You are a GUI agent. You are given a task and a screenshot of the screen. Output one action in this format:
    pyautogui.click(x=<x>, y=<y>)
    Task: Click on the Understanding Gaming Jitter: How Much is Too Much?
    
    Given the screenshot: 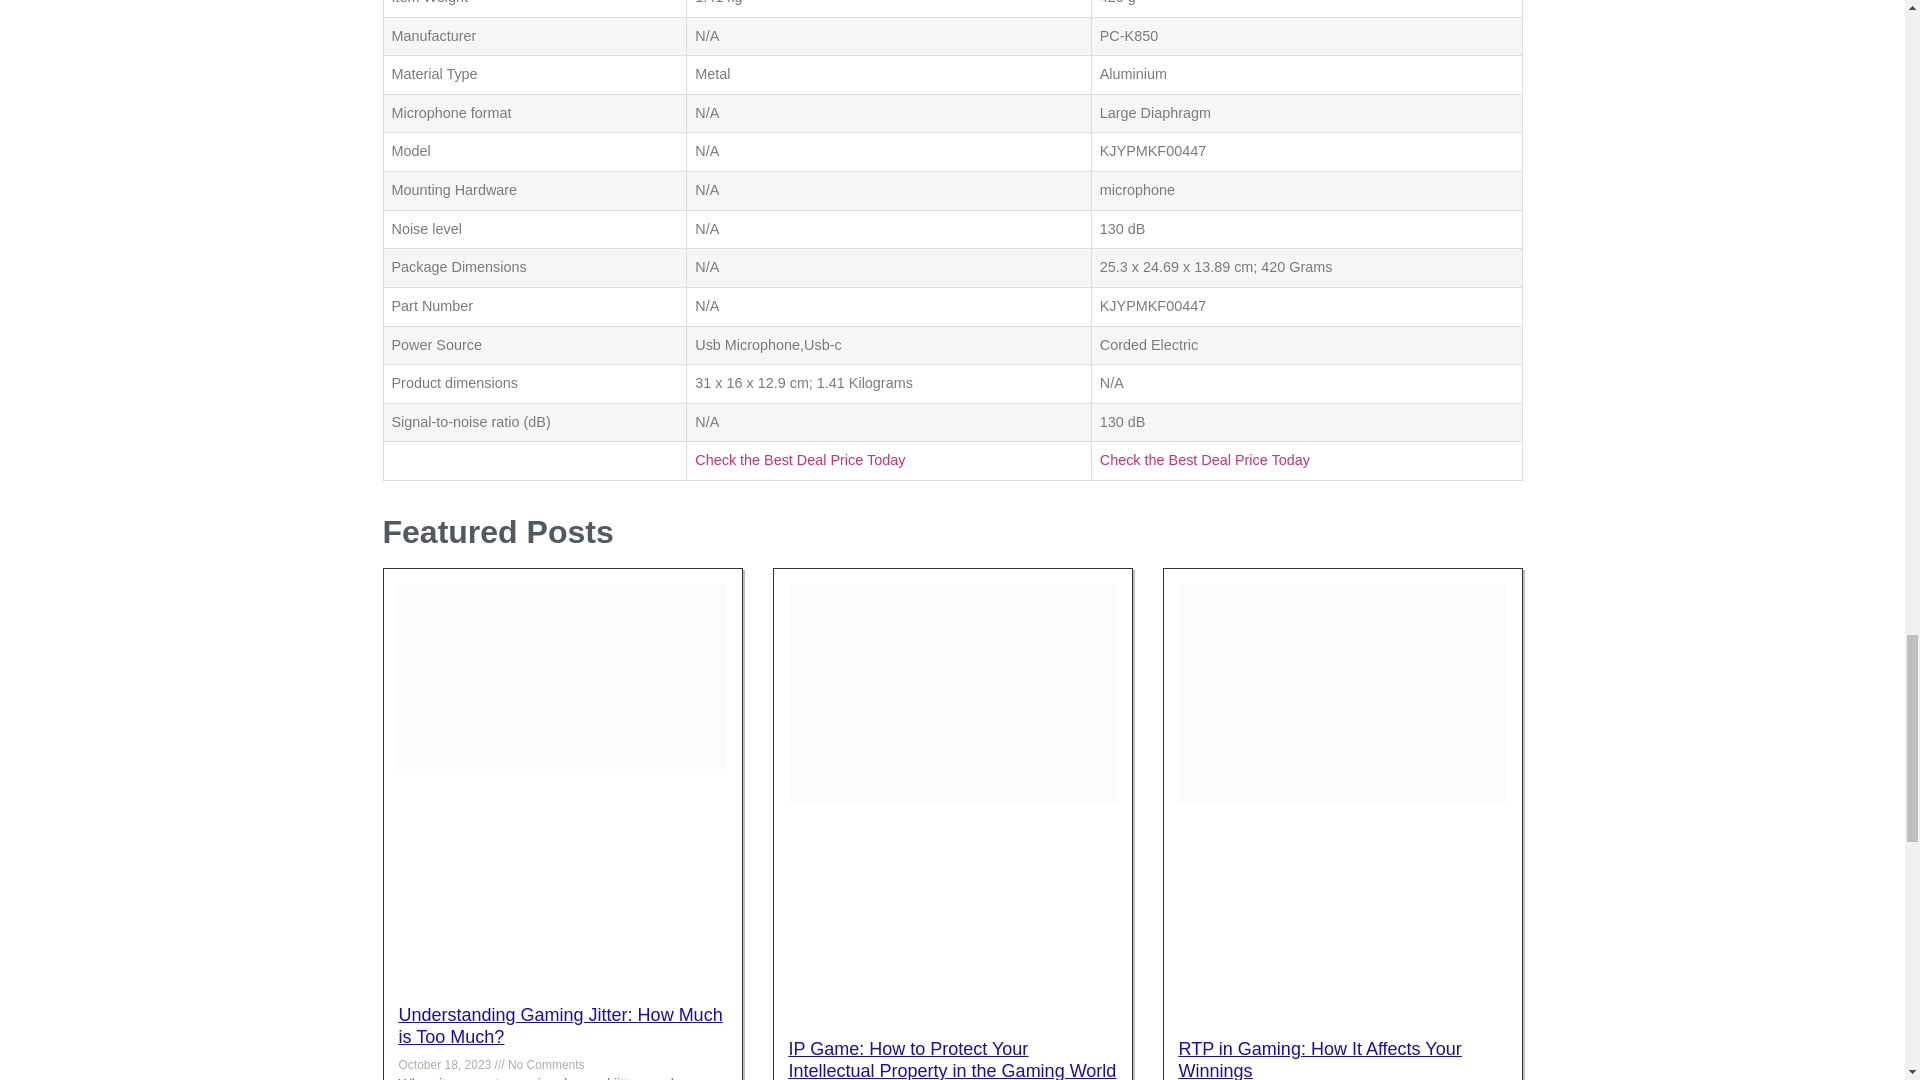 What is the action you would take?
    pyautogui.click(x=559, y=1026)
    